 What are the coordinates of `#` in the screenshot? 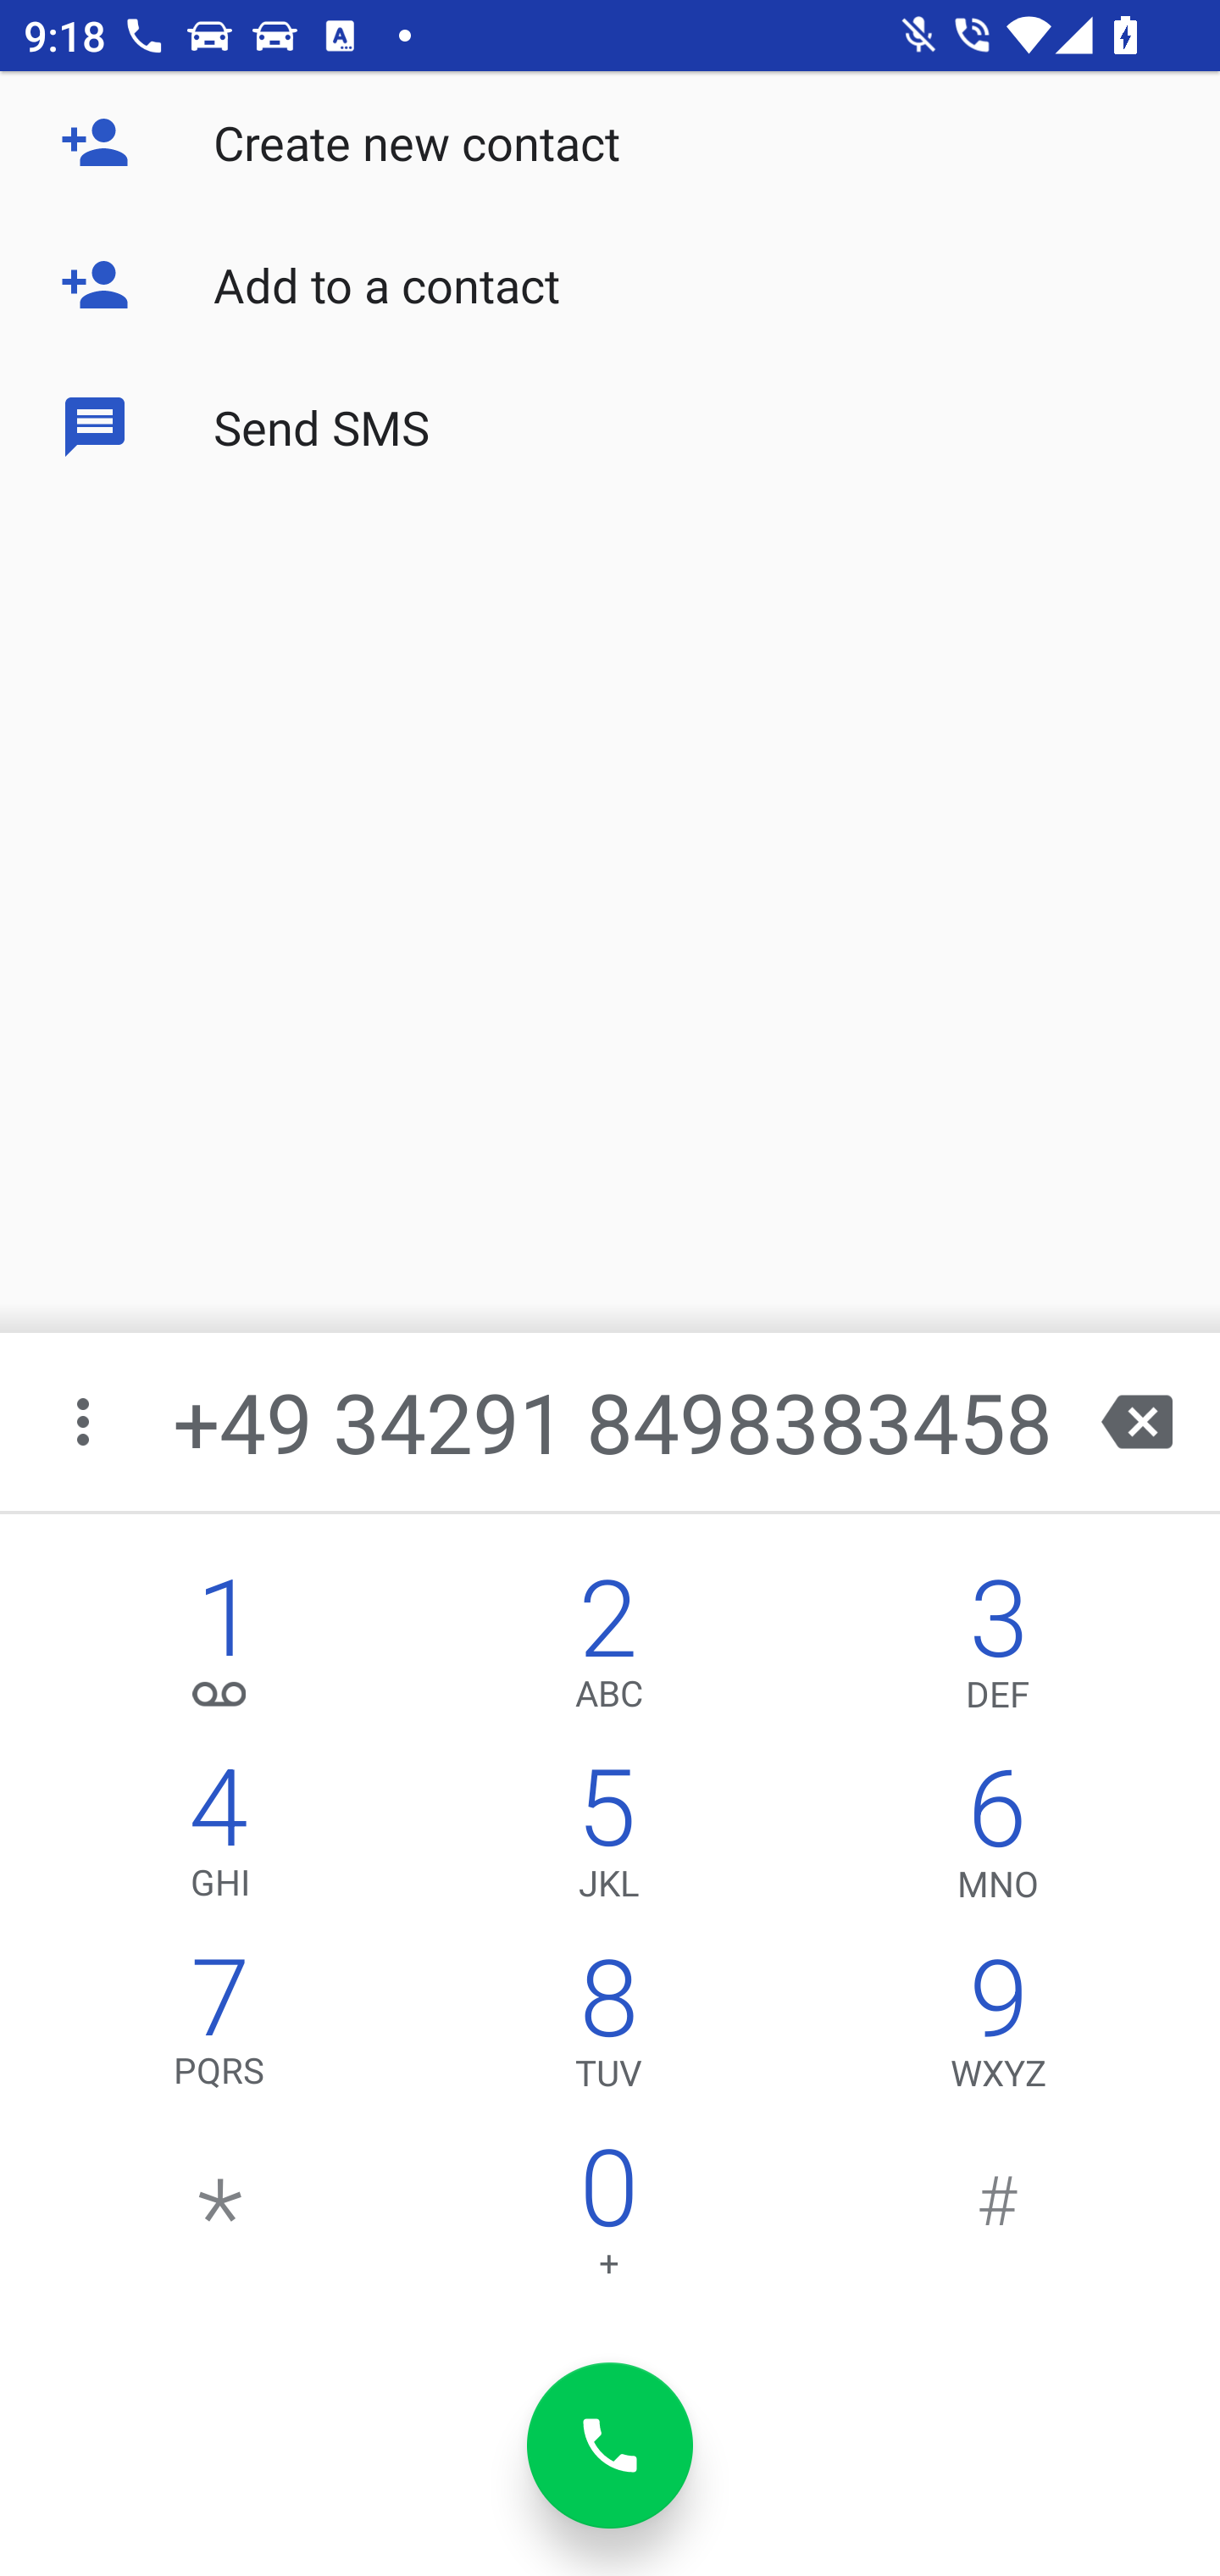 It's located at (998, 2220).